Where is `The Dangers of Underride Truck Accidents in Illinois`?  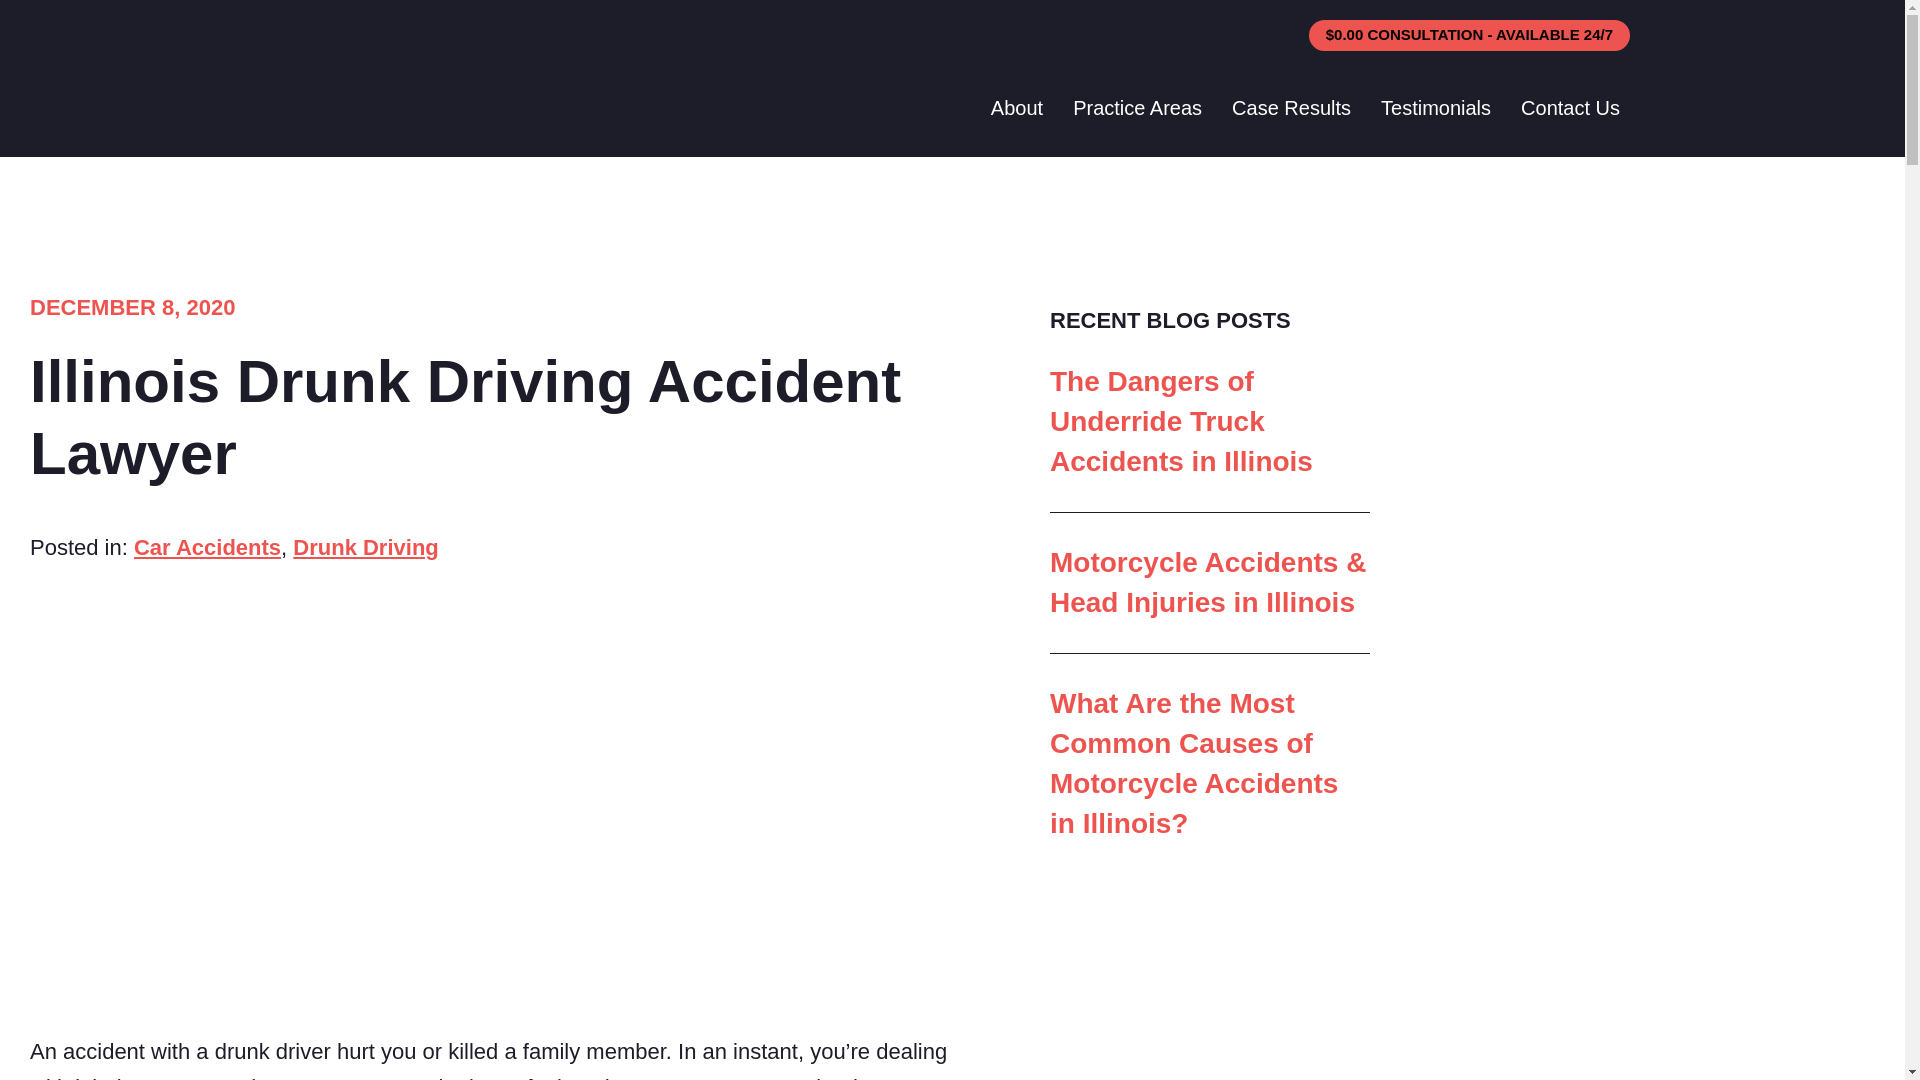
The Dangers of Underride Truck Accidents in Illinois is located at coordinates (1182, 422).